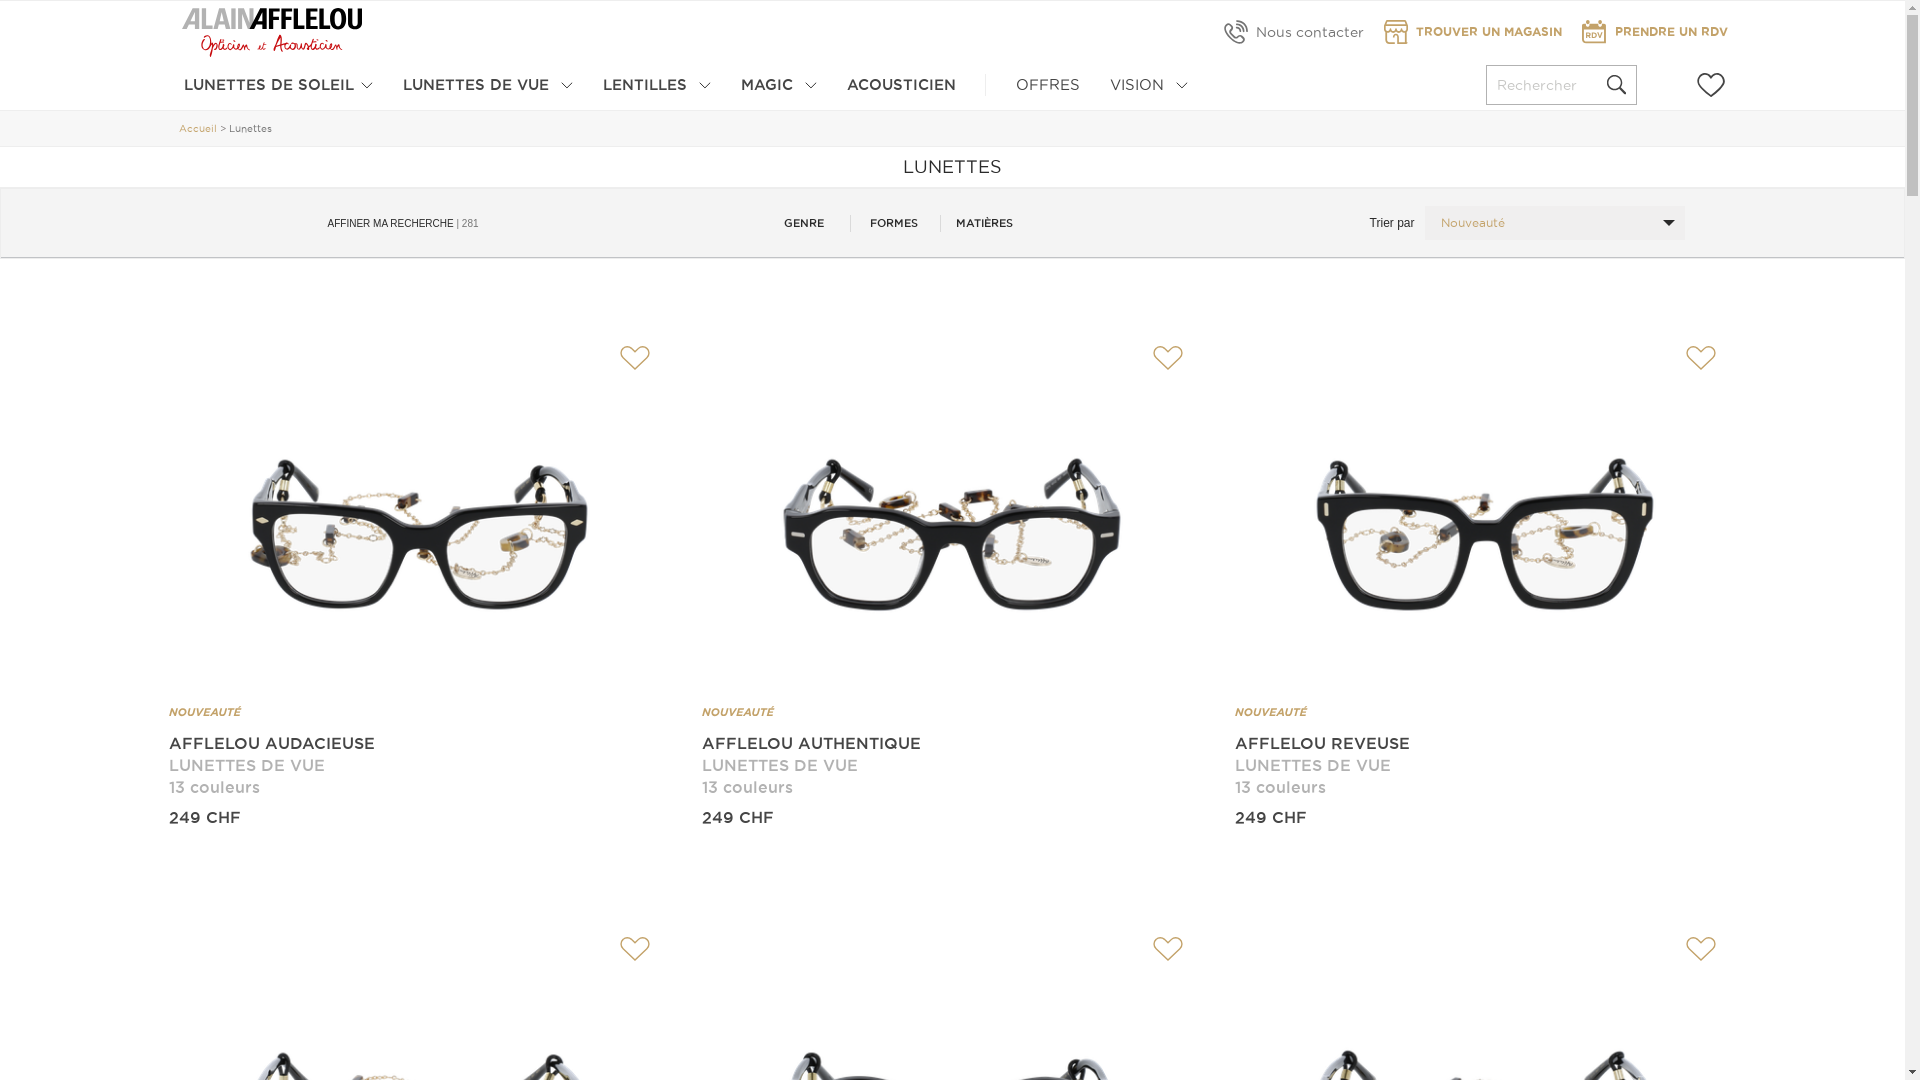 The width and height of the screenshot is (1920, 1080). Describe the element at coordinates (1486, 534) in the screenshot. I see `LUNETTES DE VUE femme REVEUSE noir Vue de face` at that location.